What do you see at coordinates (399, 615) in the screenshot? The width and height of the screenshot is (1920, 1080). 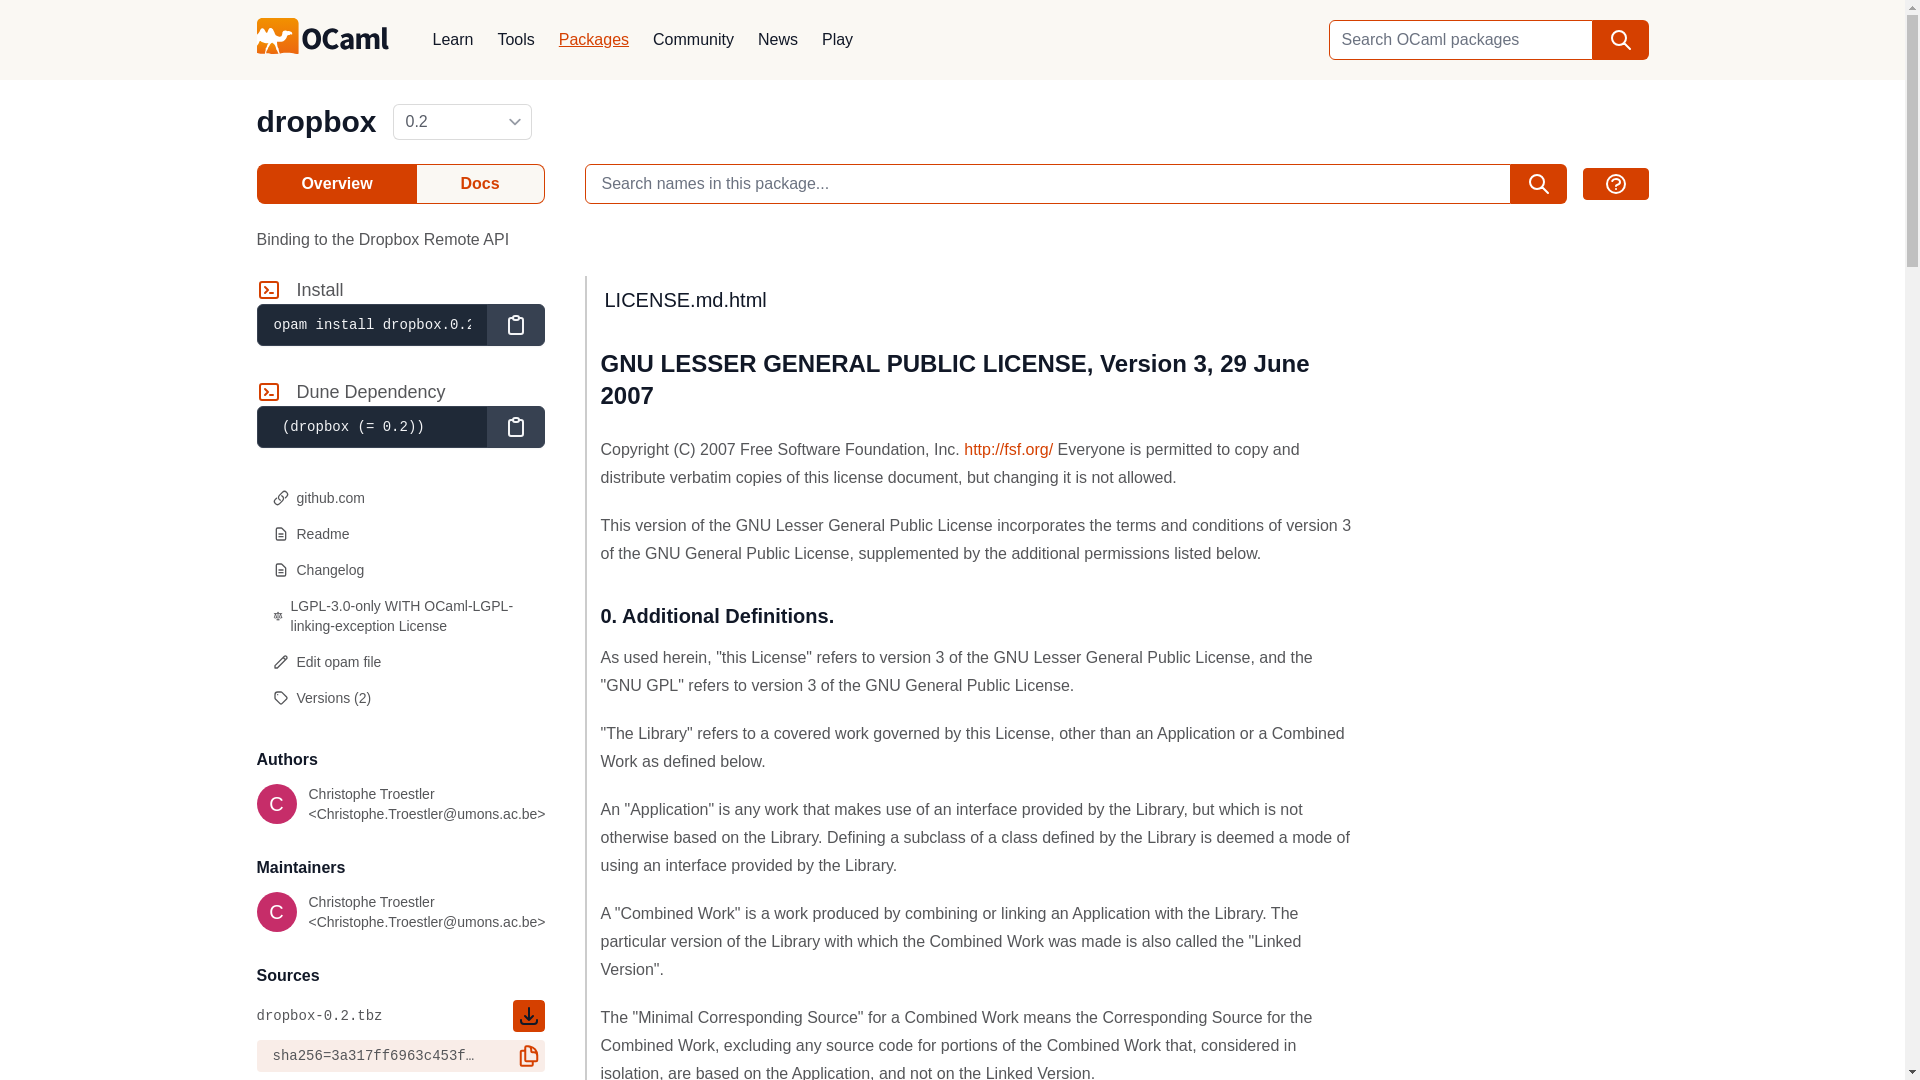 I see `LGPL-3.0-only WITH OCaml-LGPL-linking-exception License` at bounding box center [399, 615].